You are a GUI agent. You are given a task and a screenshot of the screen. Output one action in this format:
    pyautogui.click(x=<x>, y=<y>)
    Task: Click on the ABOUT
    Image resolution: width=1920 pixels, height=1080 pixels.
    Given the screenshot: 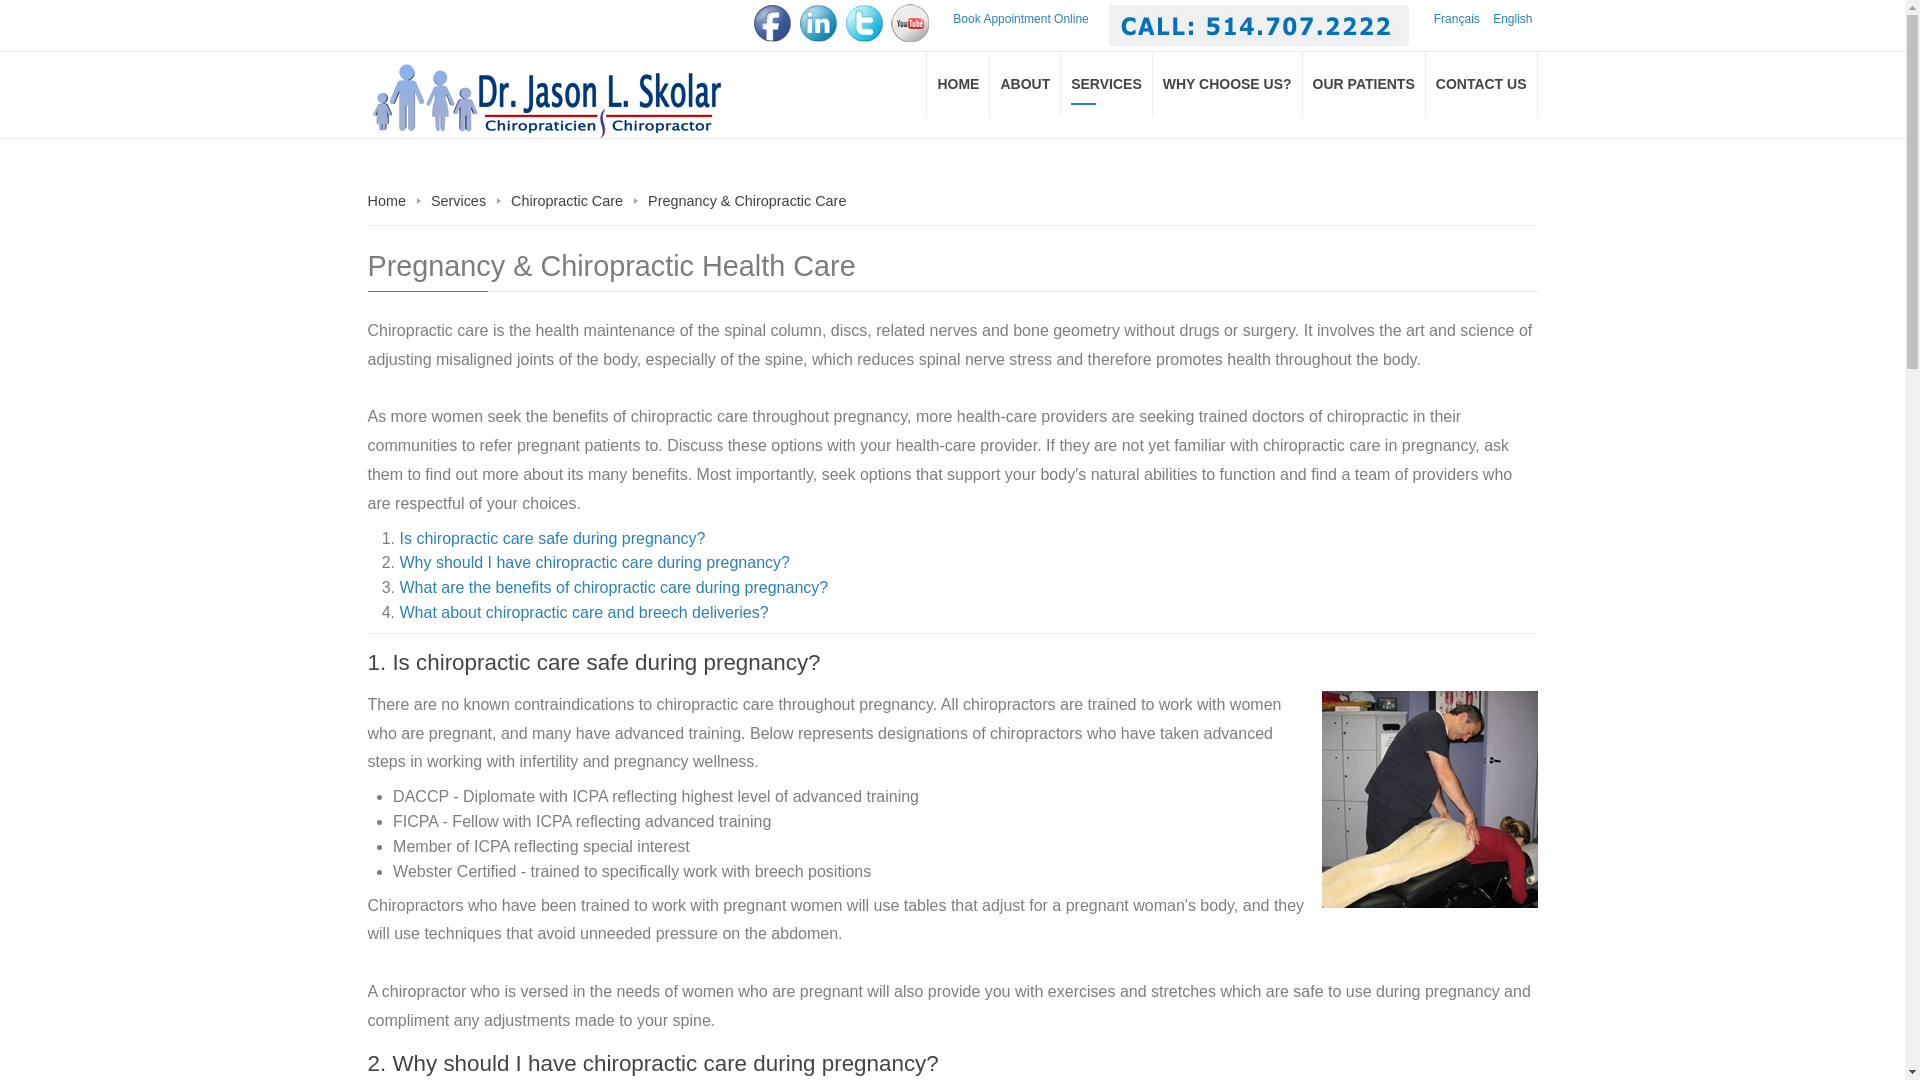 What is the action you would take?
    pyautogui.click(x=1026, y=84)
    